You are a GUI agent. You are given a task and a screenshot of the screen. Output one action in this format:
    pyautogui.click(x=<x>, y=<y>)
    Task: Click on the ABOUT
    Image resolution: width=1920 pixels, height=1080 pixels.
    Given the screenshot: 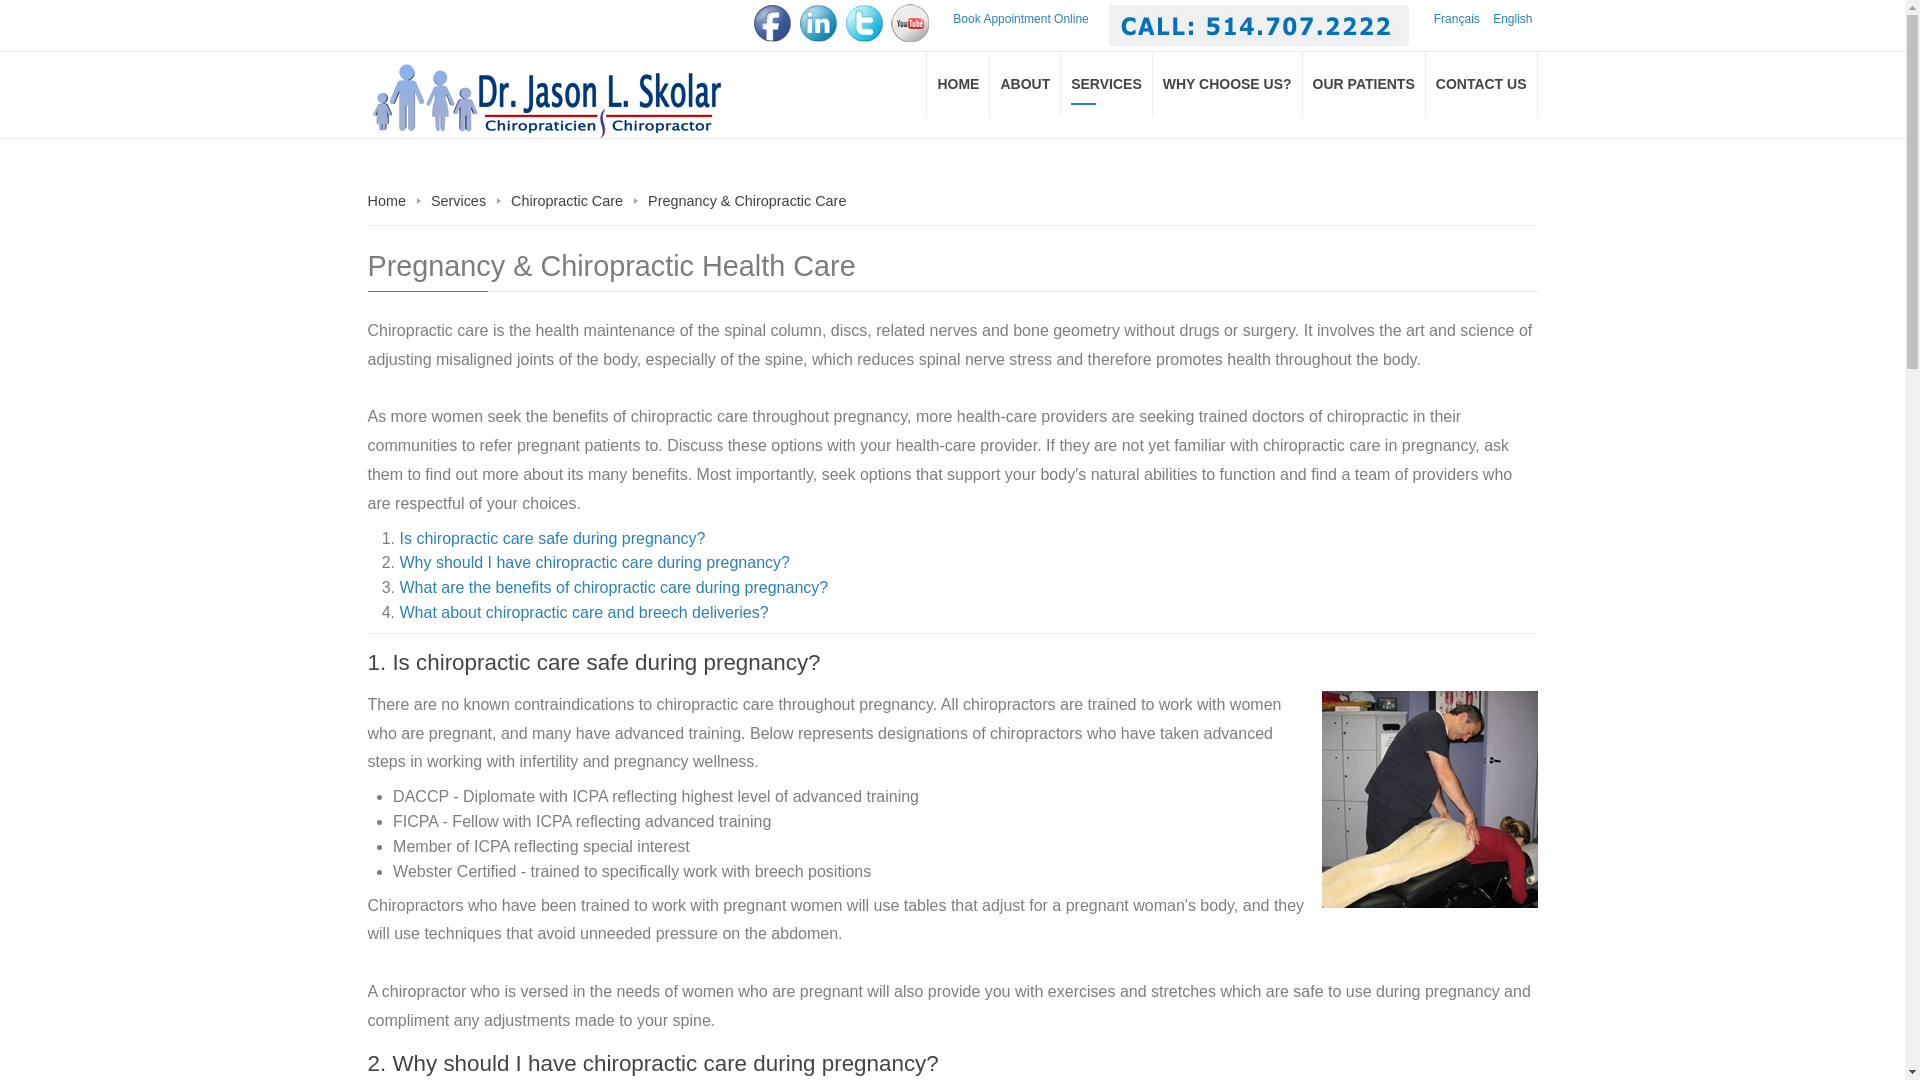 What is the action you would take?
    pyautogui.click(x=1026, y=84)
    